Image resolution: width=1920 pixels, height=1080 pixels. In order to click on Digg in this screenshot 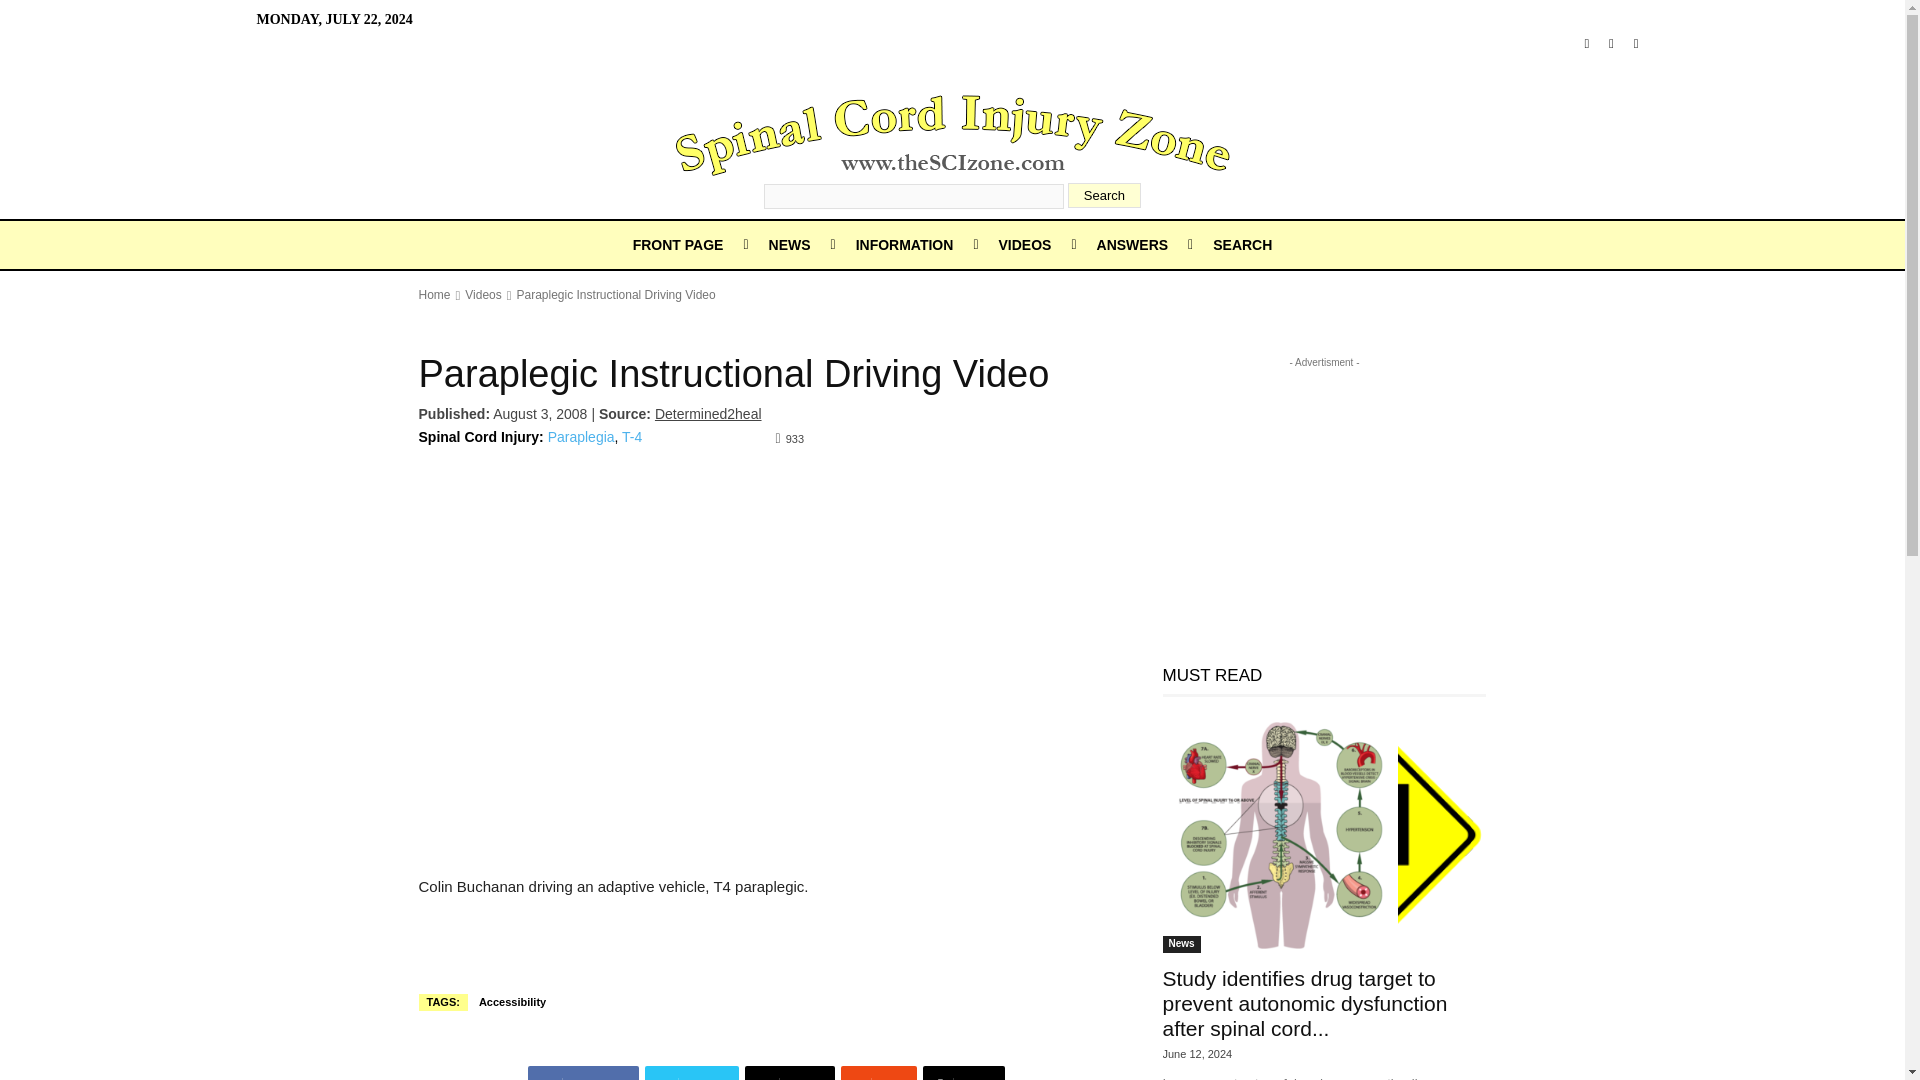, I will do `click(964, 1072)`.